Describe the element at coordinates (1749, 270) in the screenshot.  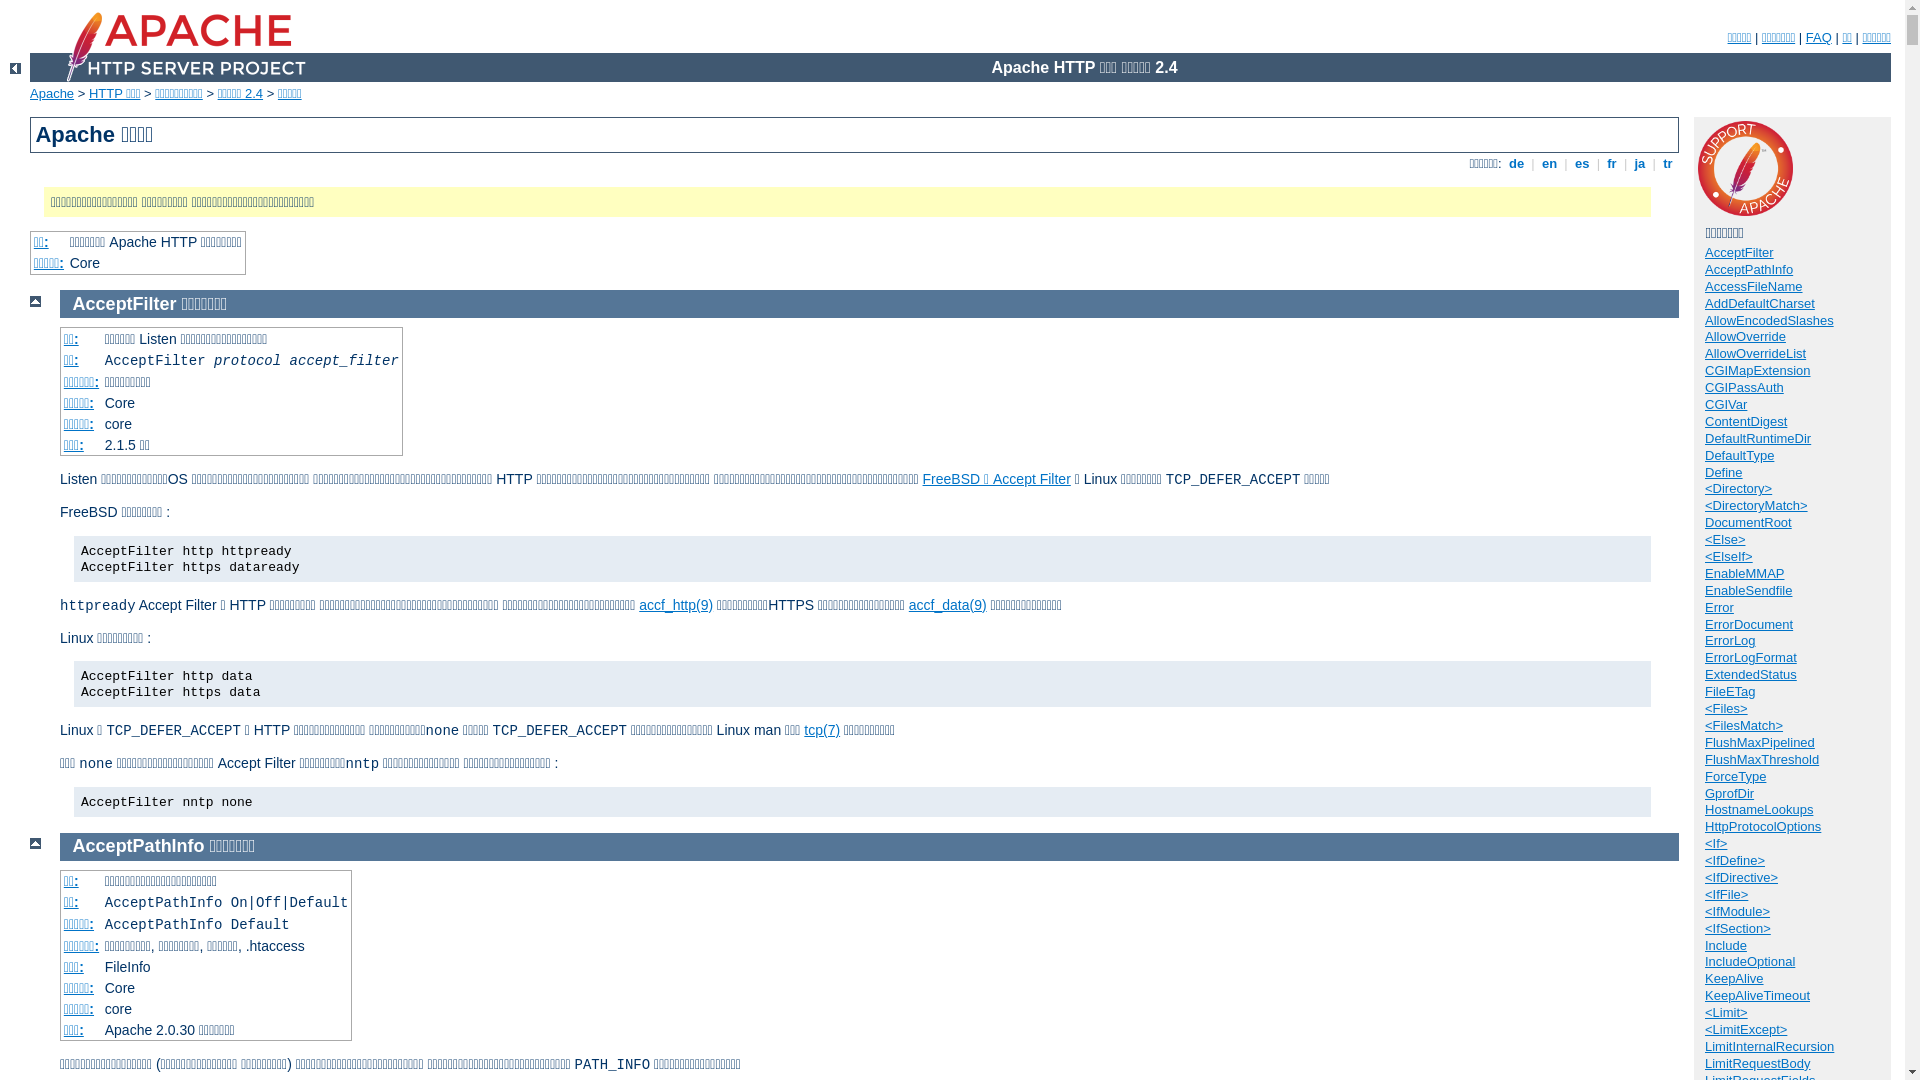
I see `AcceptPathInfo` at that location.